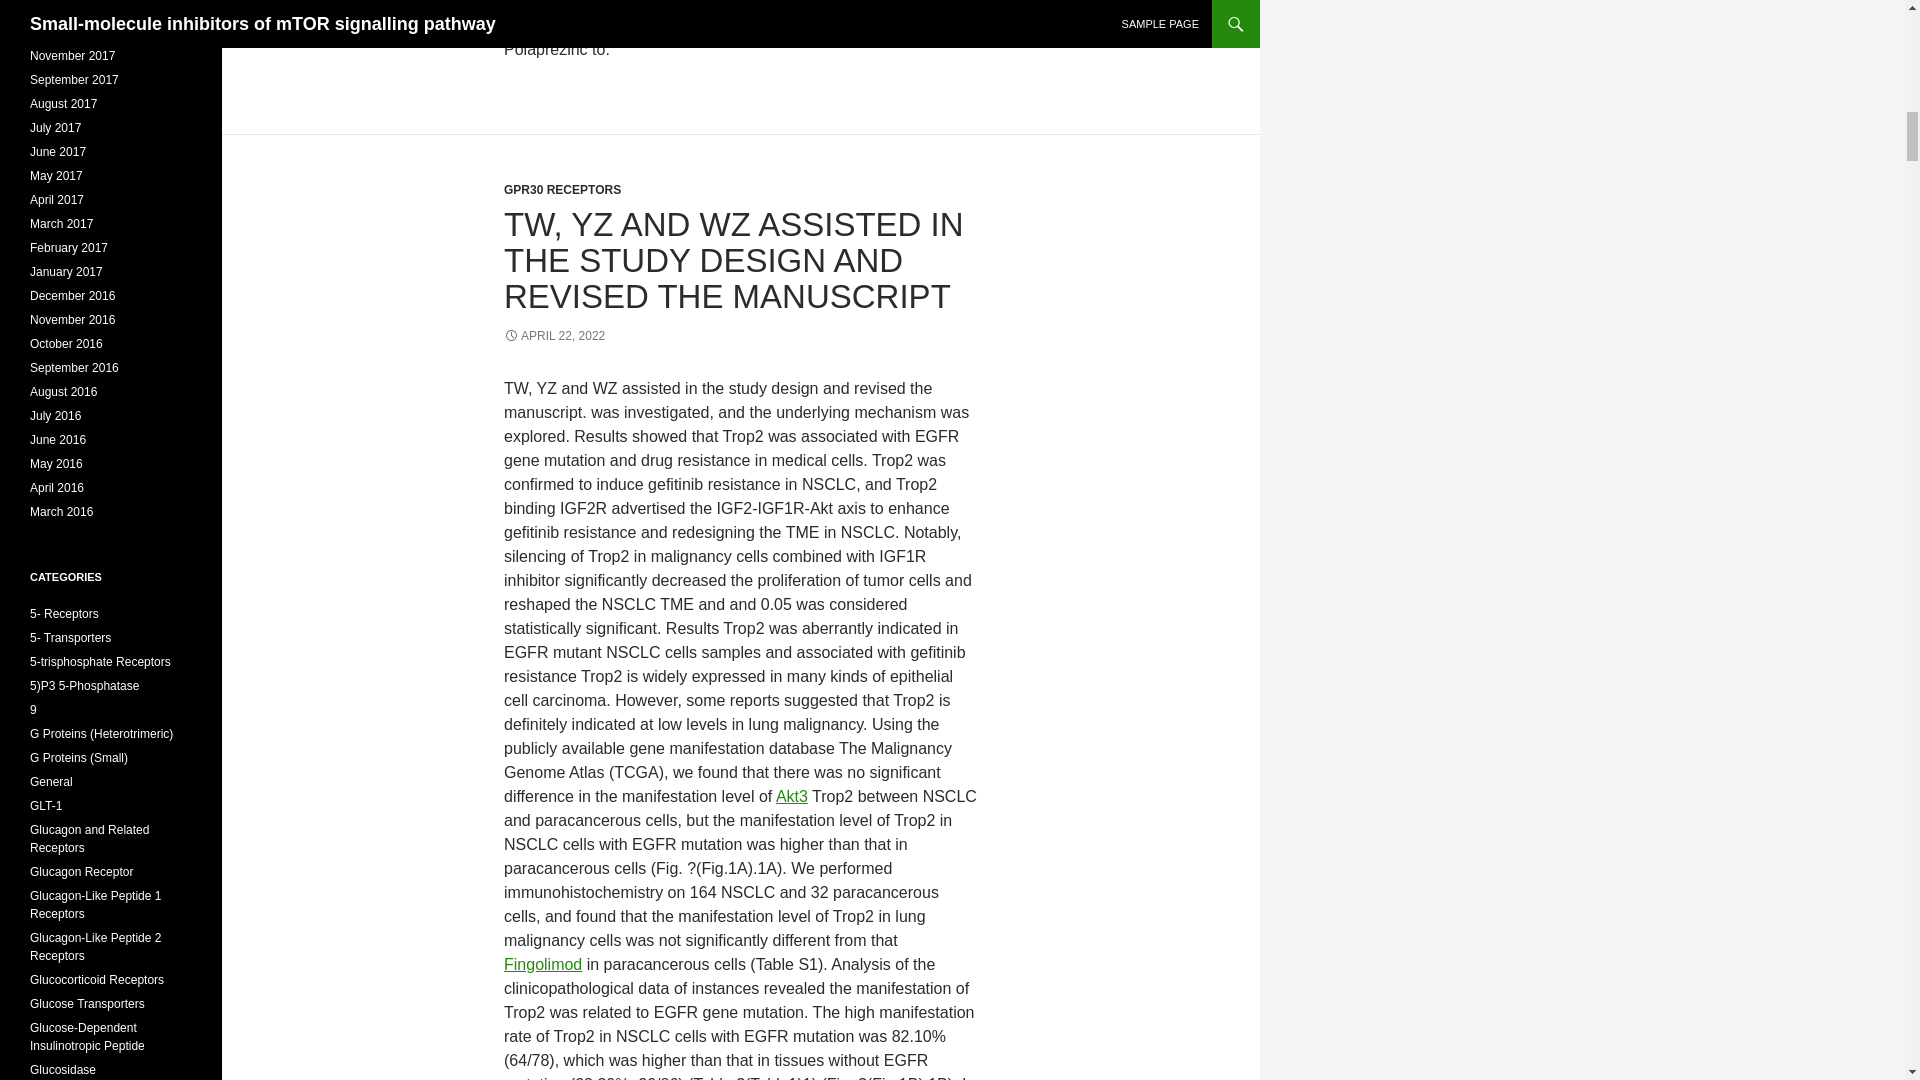  Describe the element at coordinates (554, 336) in the screenshot. I see `APRIL 22, 2022` at that location.